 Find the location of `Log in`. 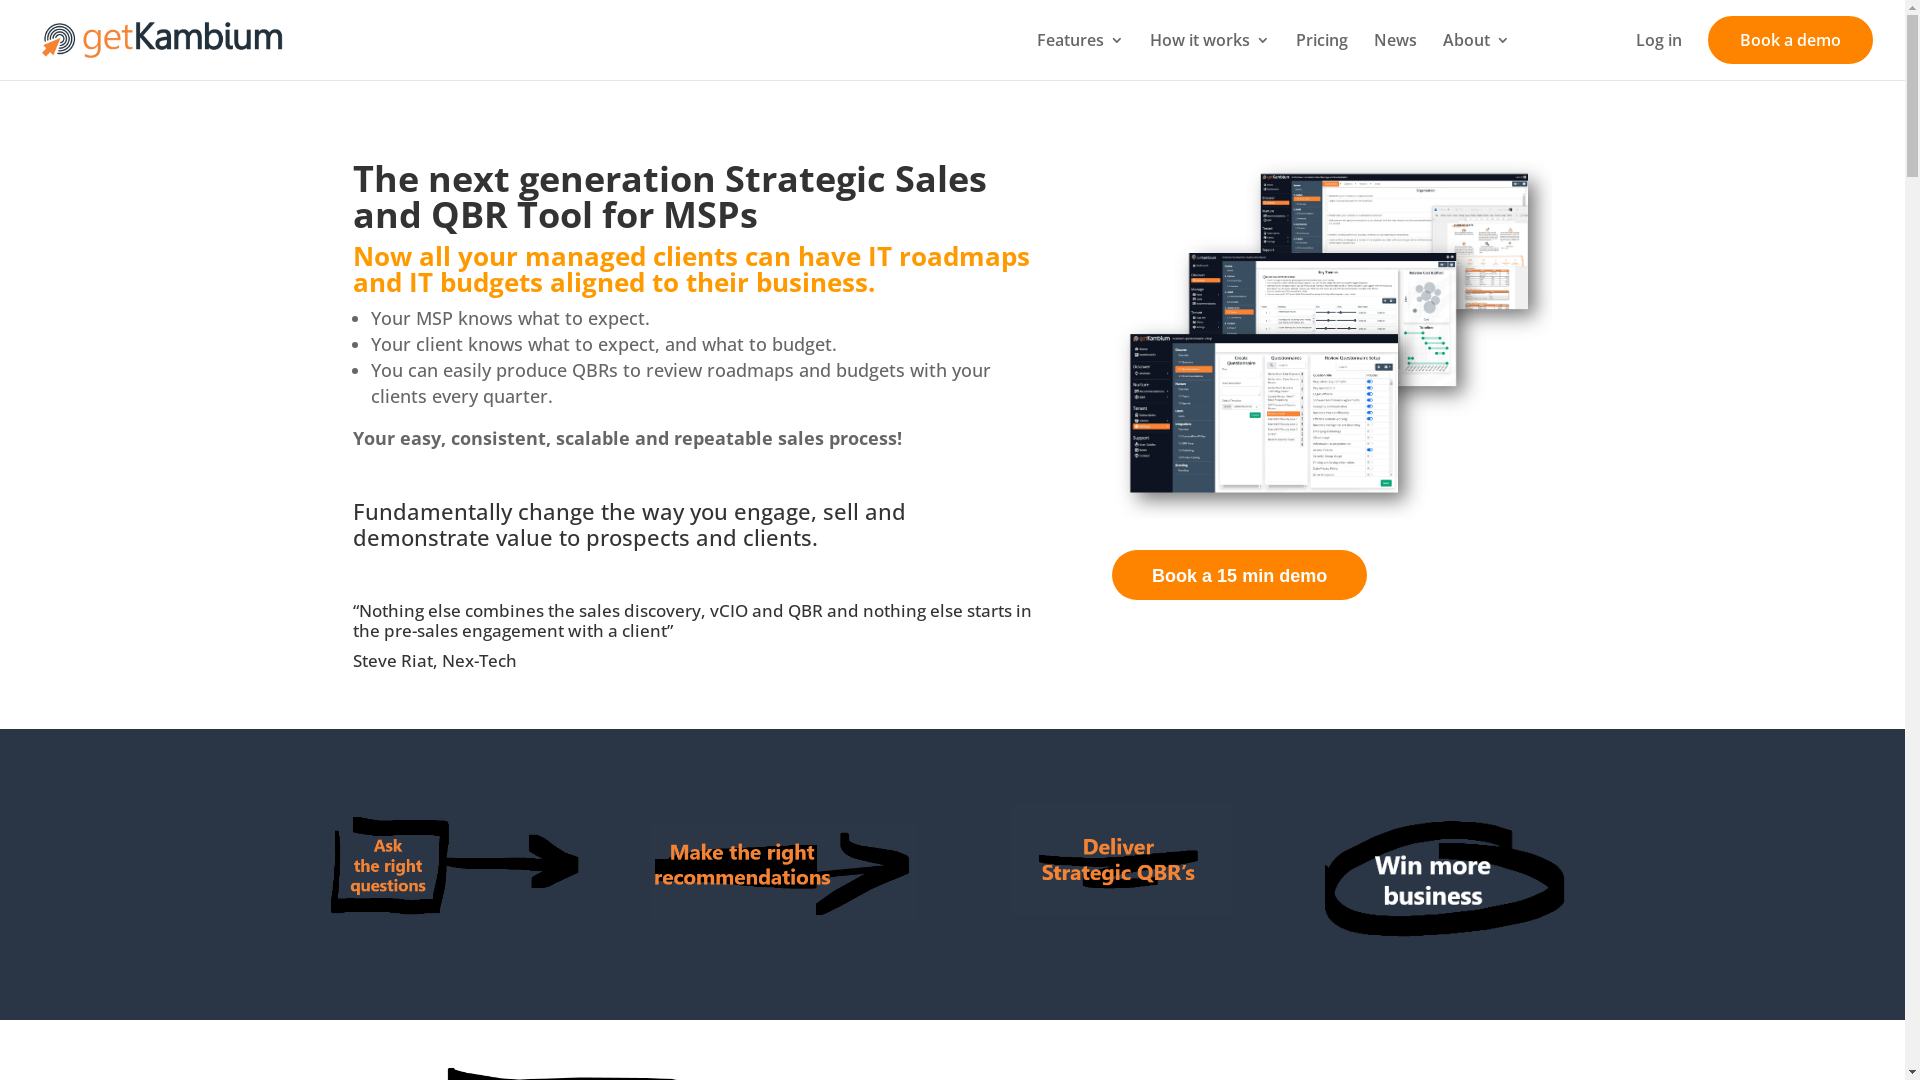

Log in is located at coordinates (1659, 56).